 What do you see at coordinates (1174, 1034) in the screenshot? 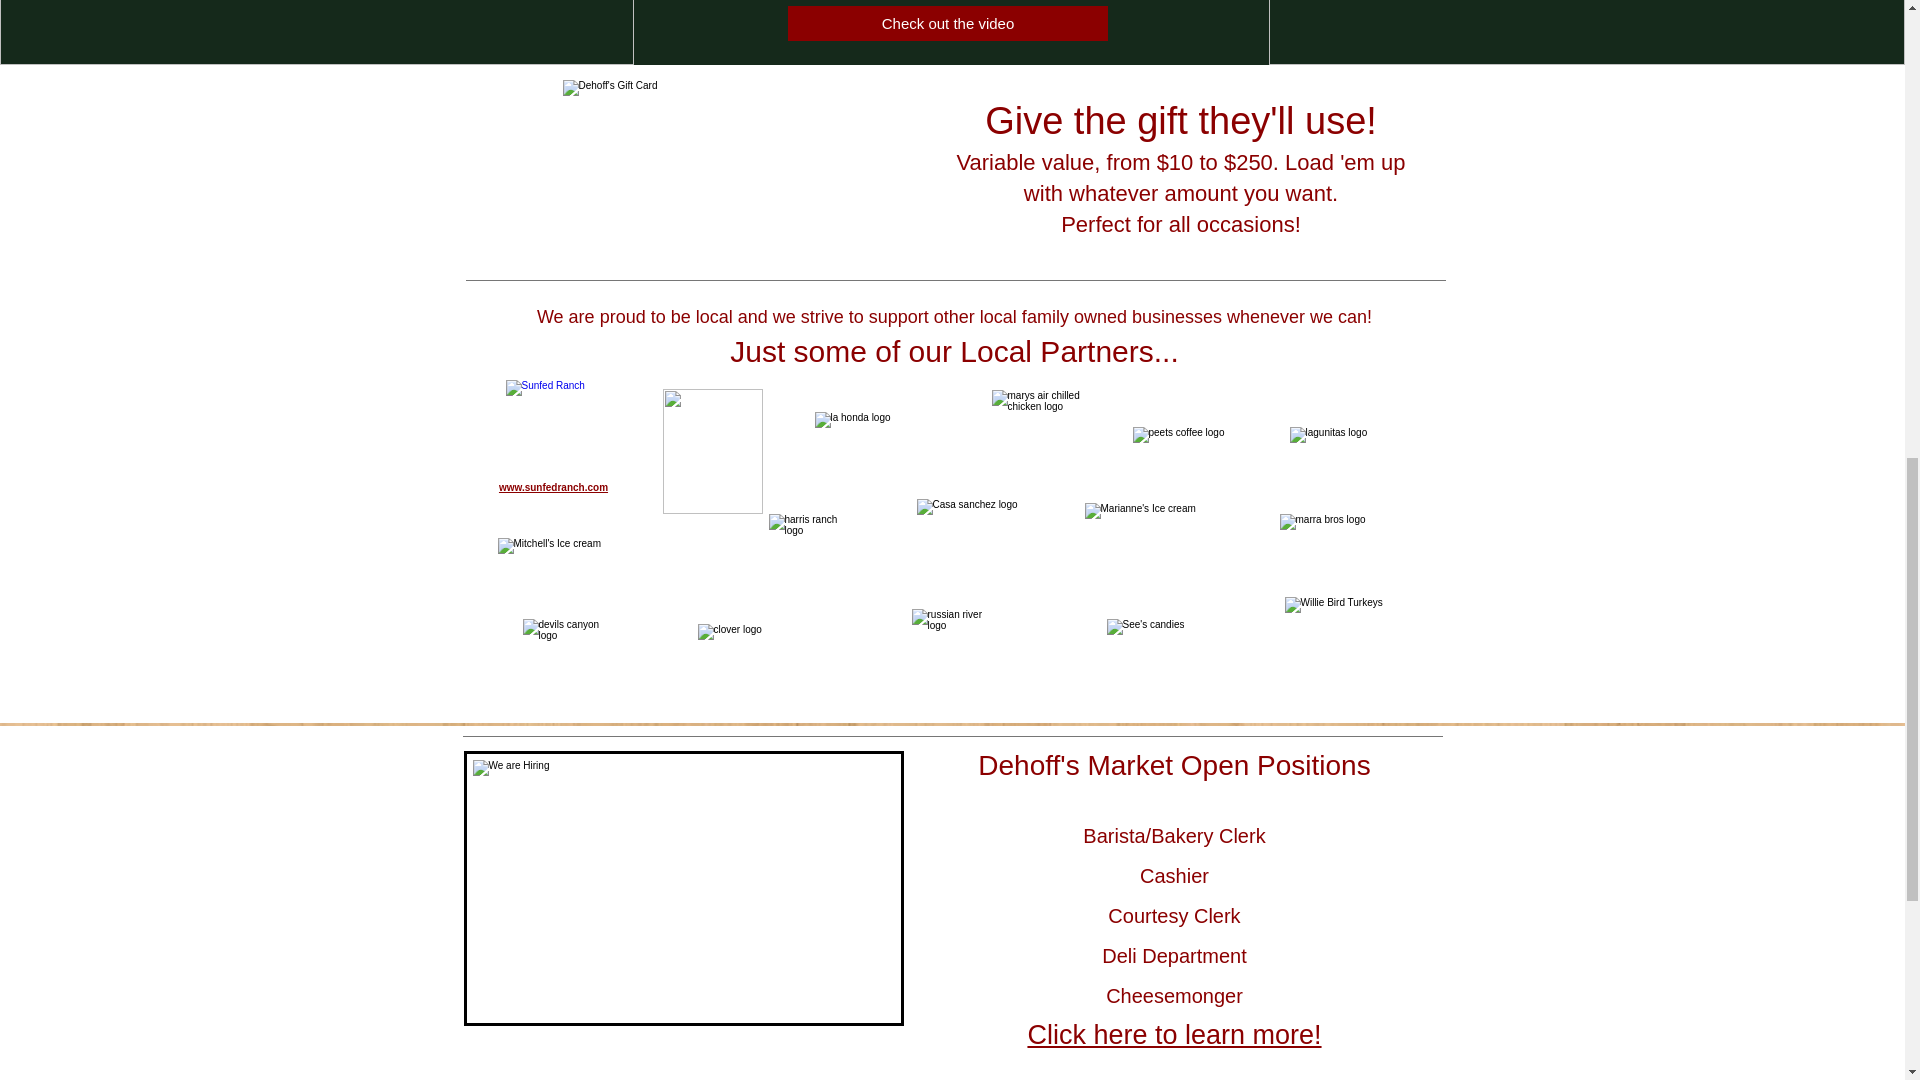
I see `Click here to learn more!` at bounding box center [1174, 1034].